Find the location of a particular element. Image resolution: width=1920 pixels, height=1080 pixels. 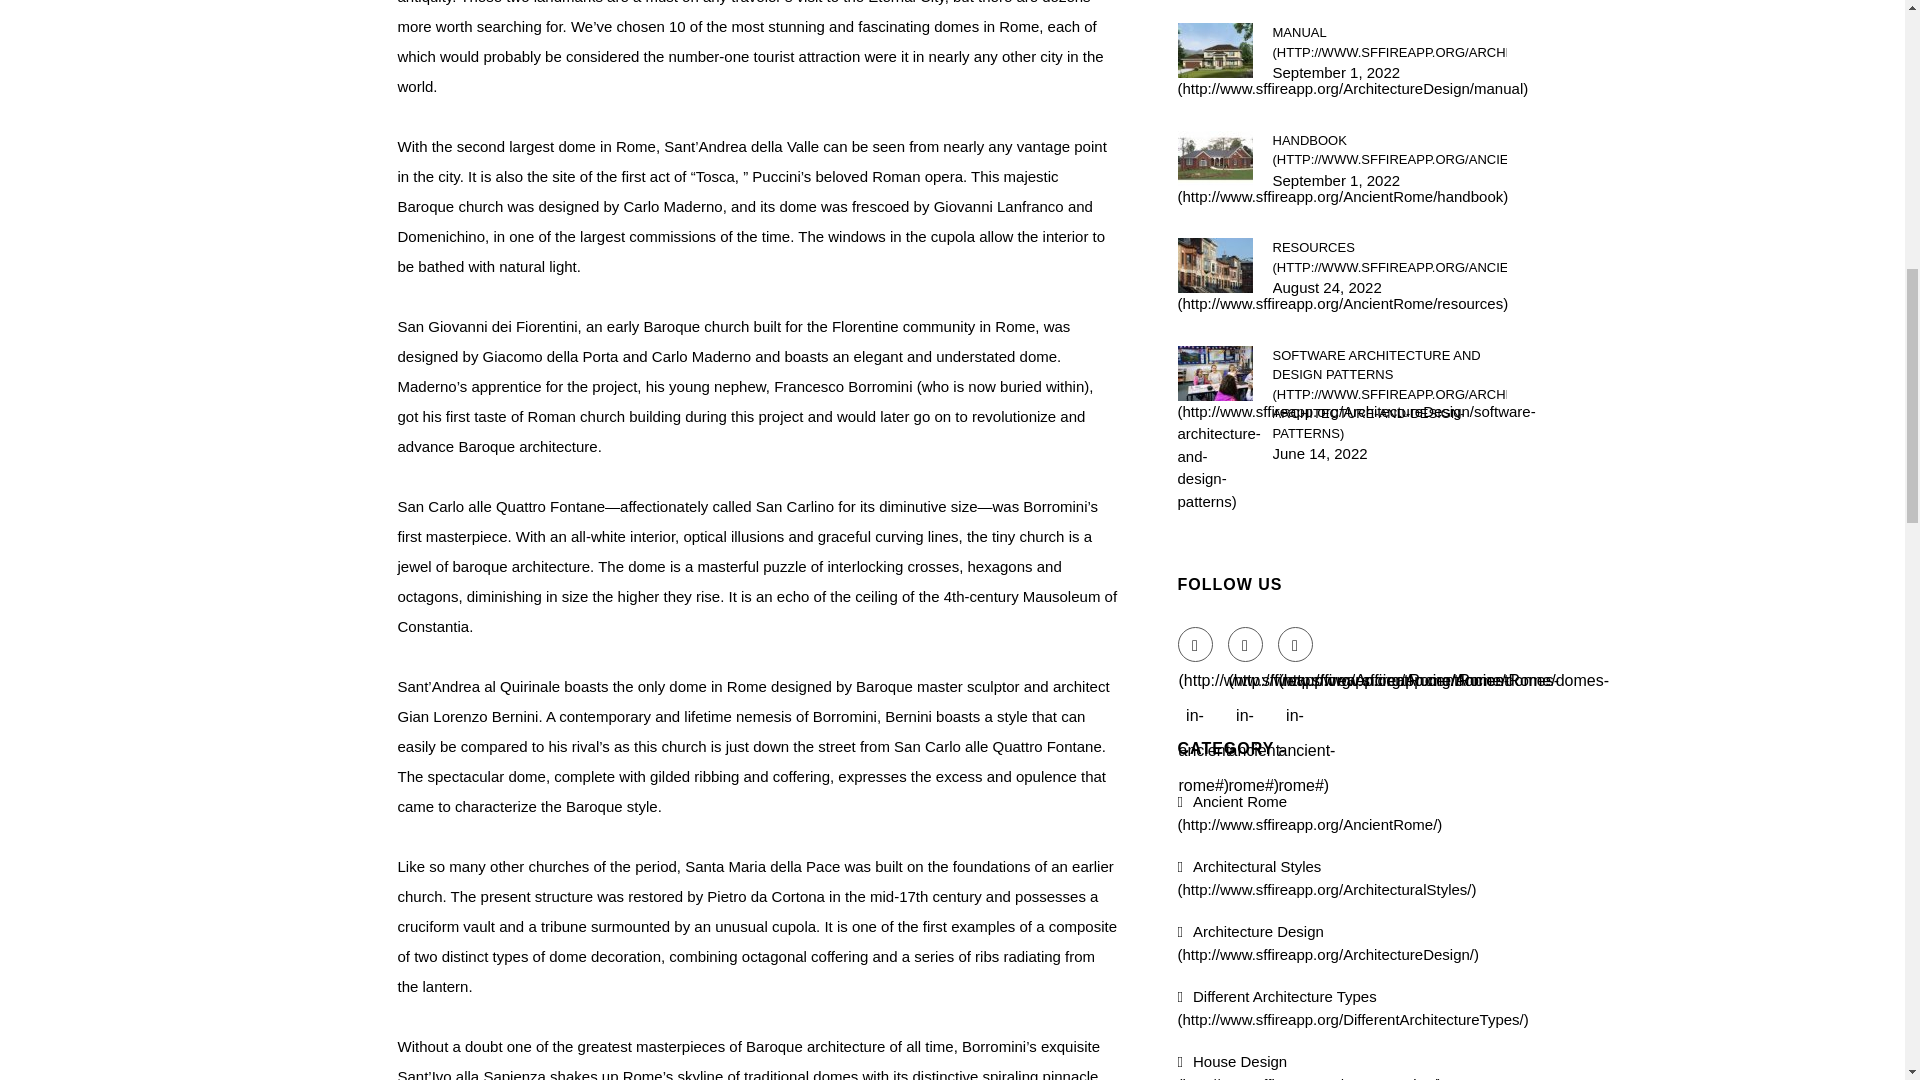

MANUAL is located at coordinates (1389, 42).